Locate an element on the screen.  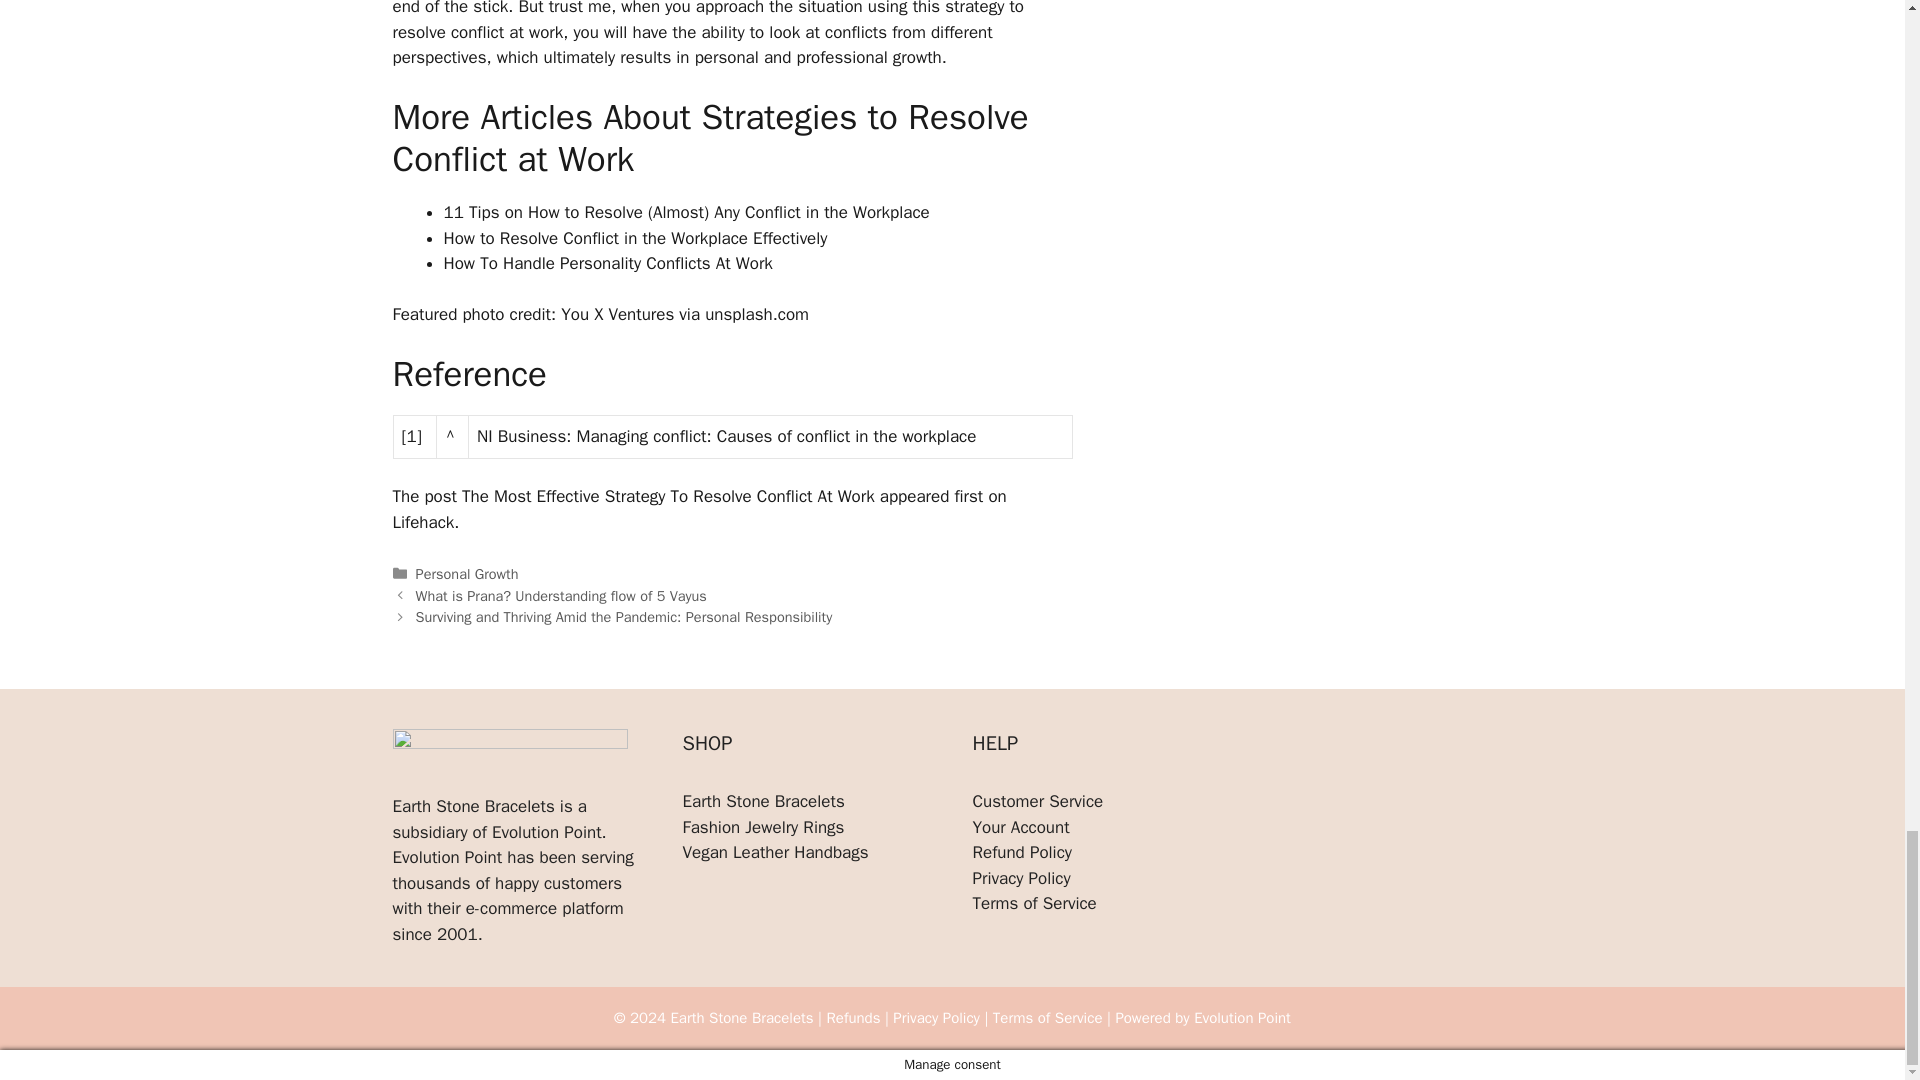
Fashion Jewelry Rings is located at coordinates (762, 827).